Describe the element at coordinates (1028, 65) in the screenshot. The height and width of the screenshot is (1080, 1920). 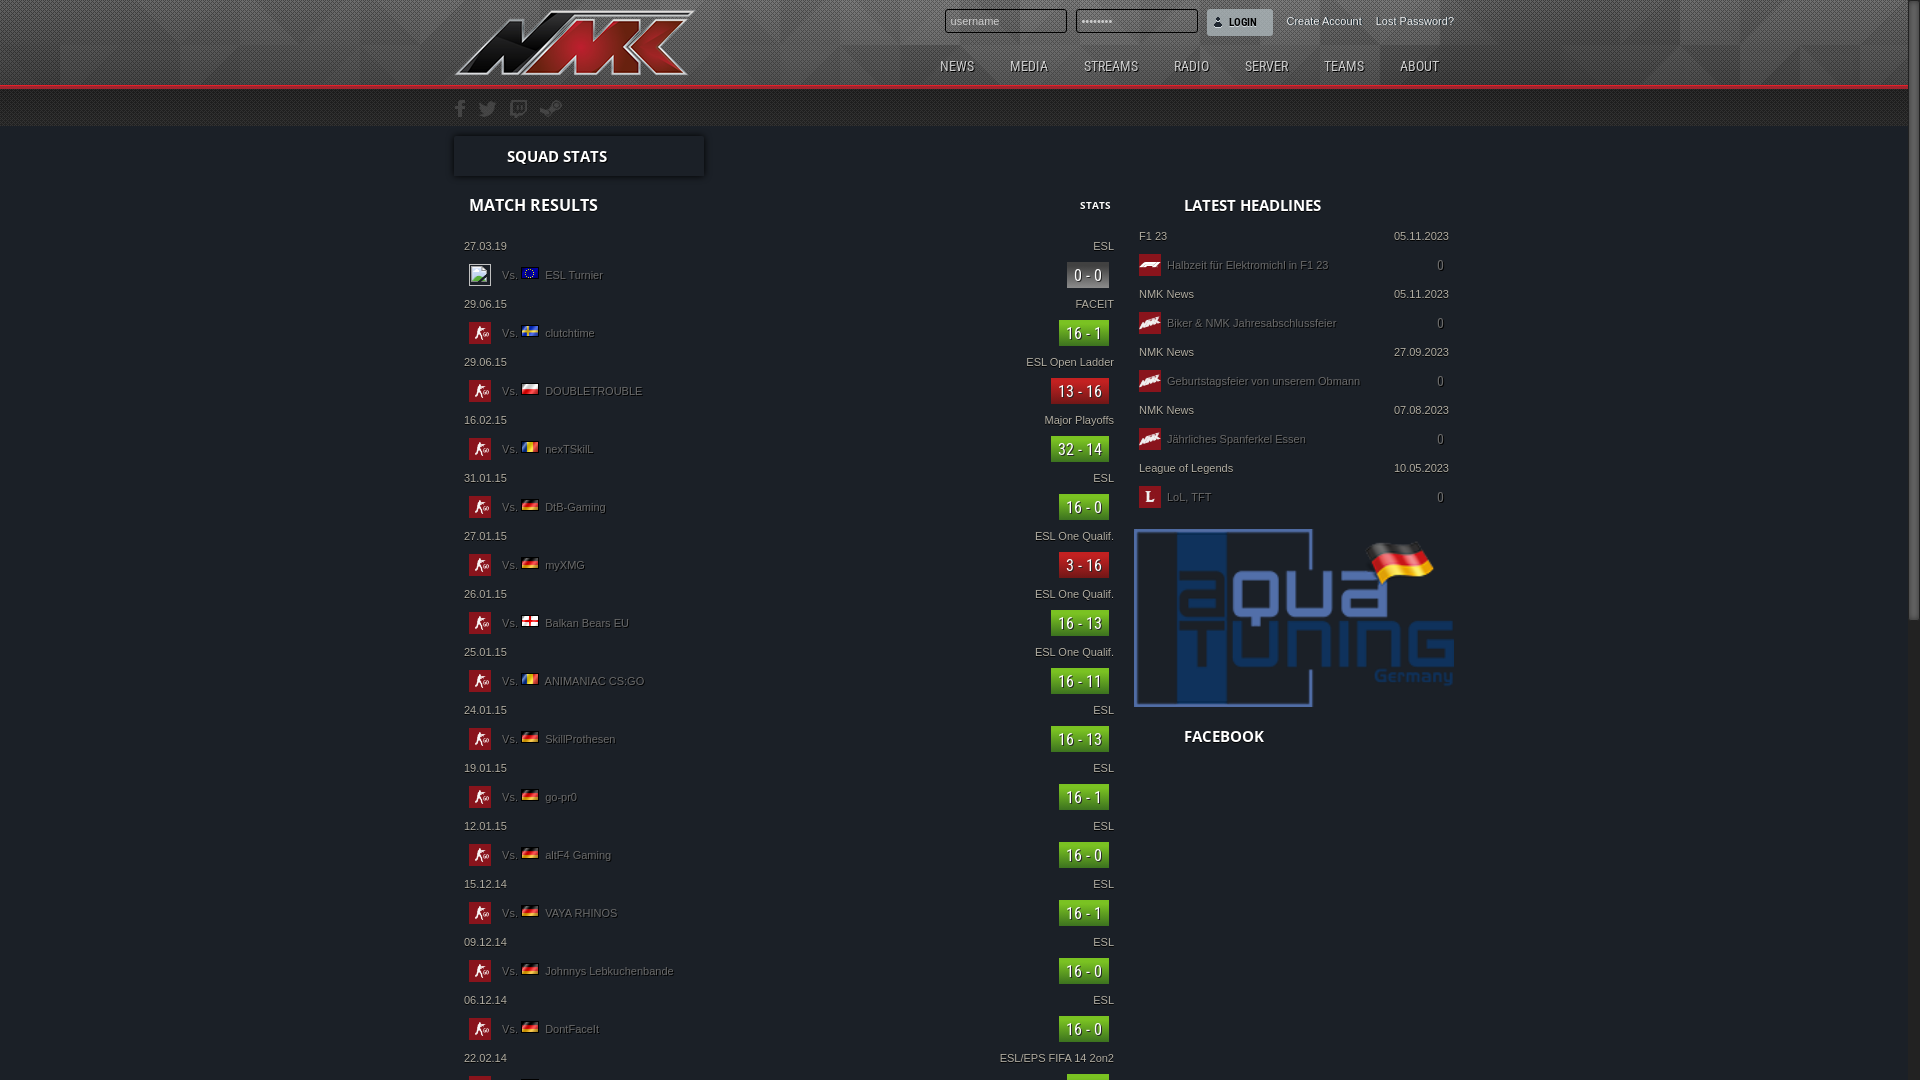
I see `MEDIA` at that location.